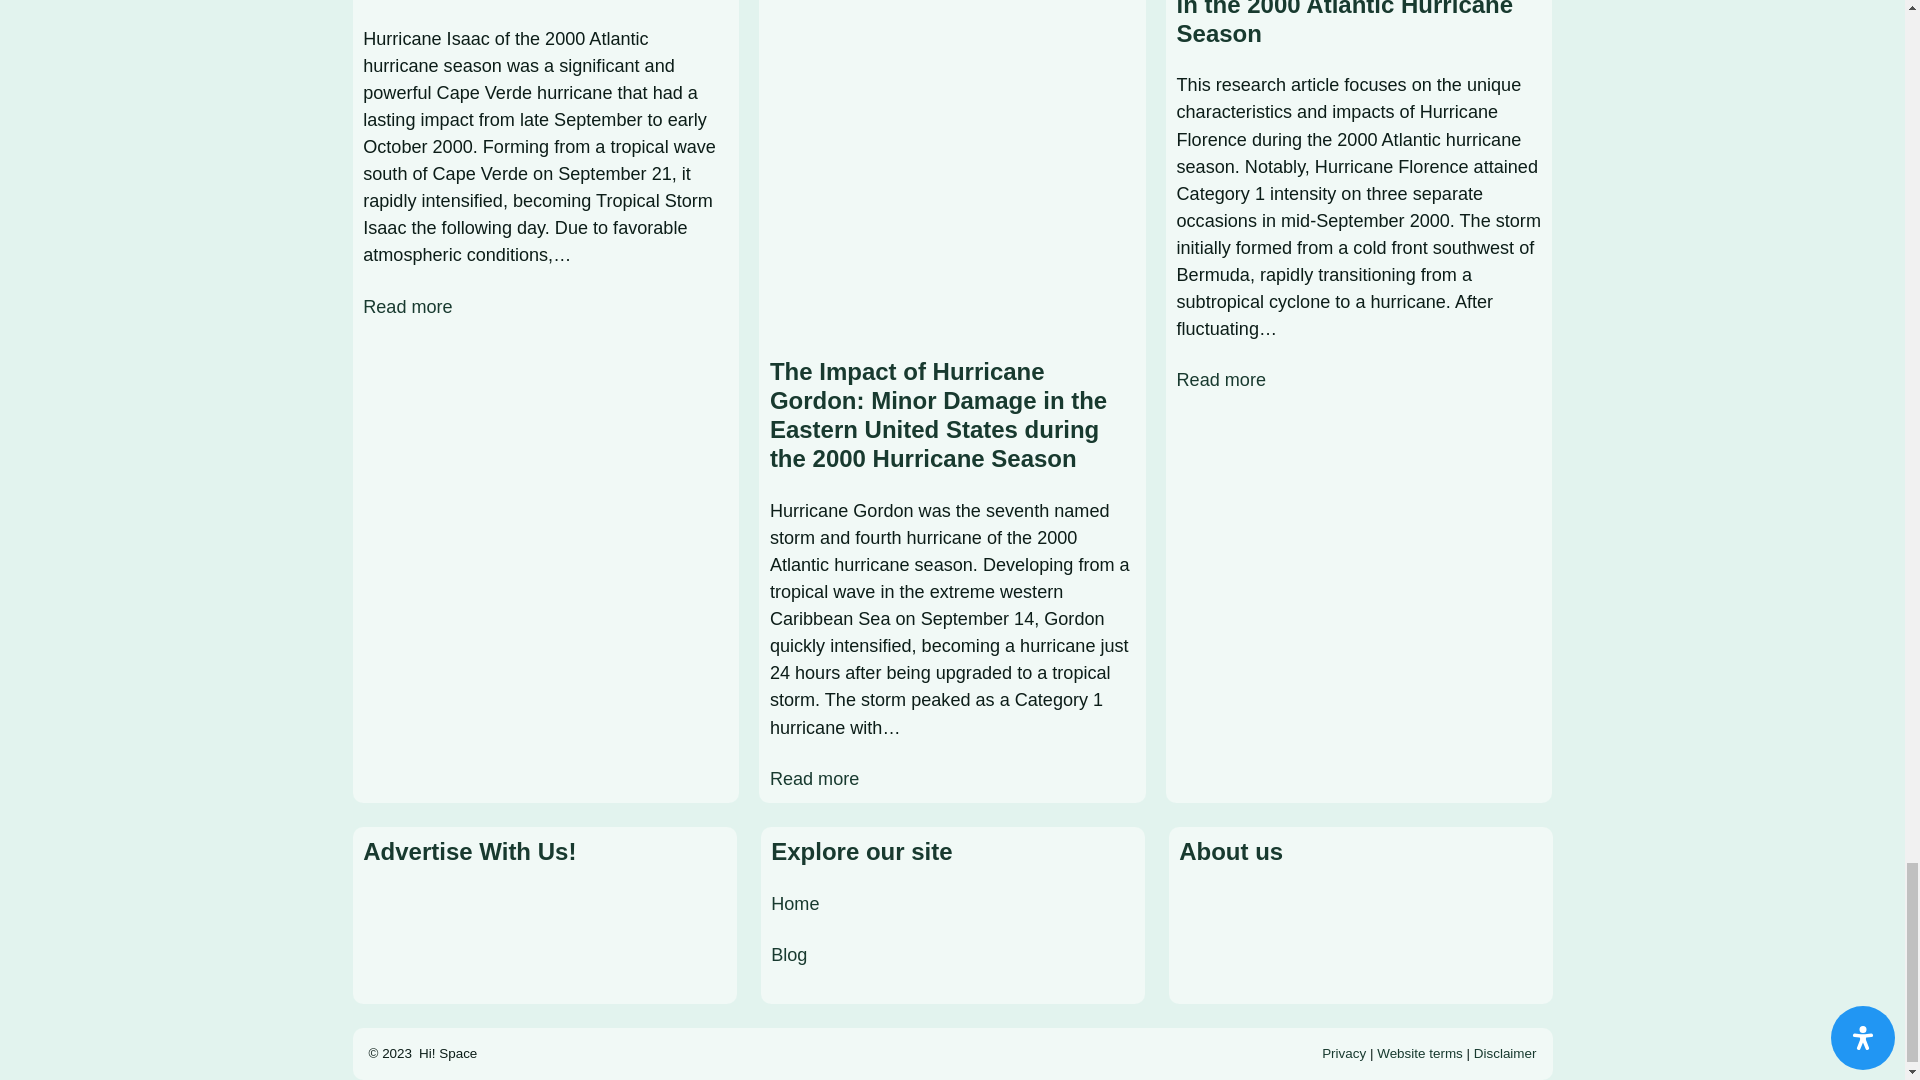  What do you see at coordinates (795, 904) in the screenshot?
I see `Home` at bounding box center [795, 904].